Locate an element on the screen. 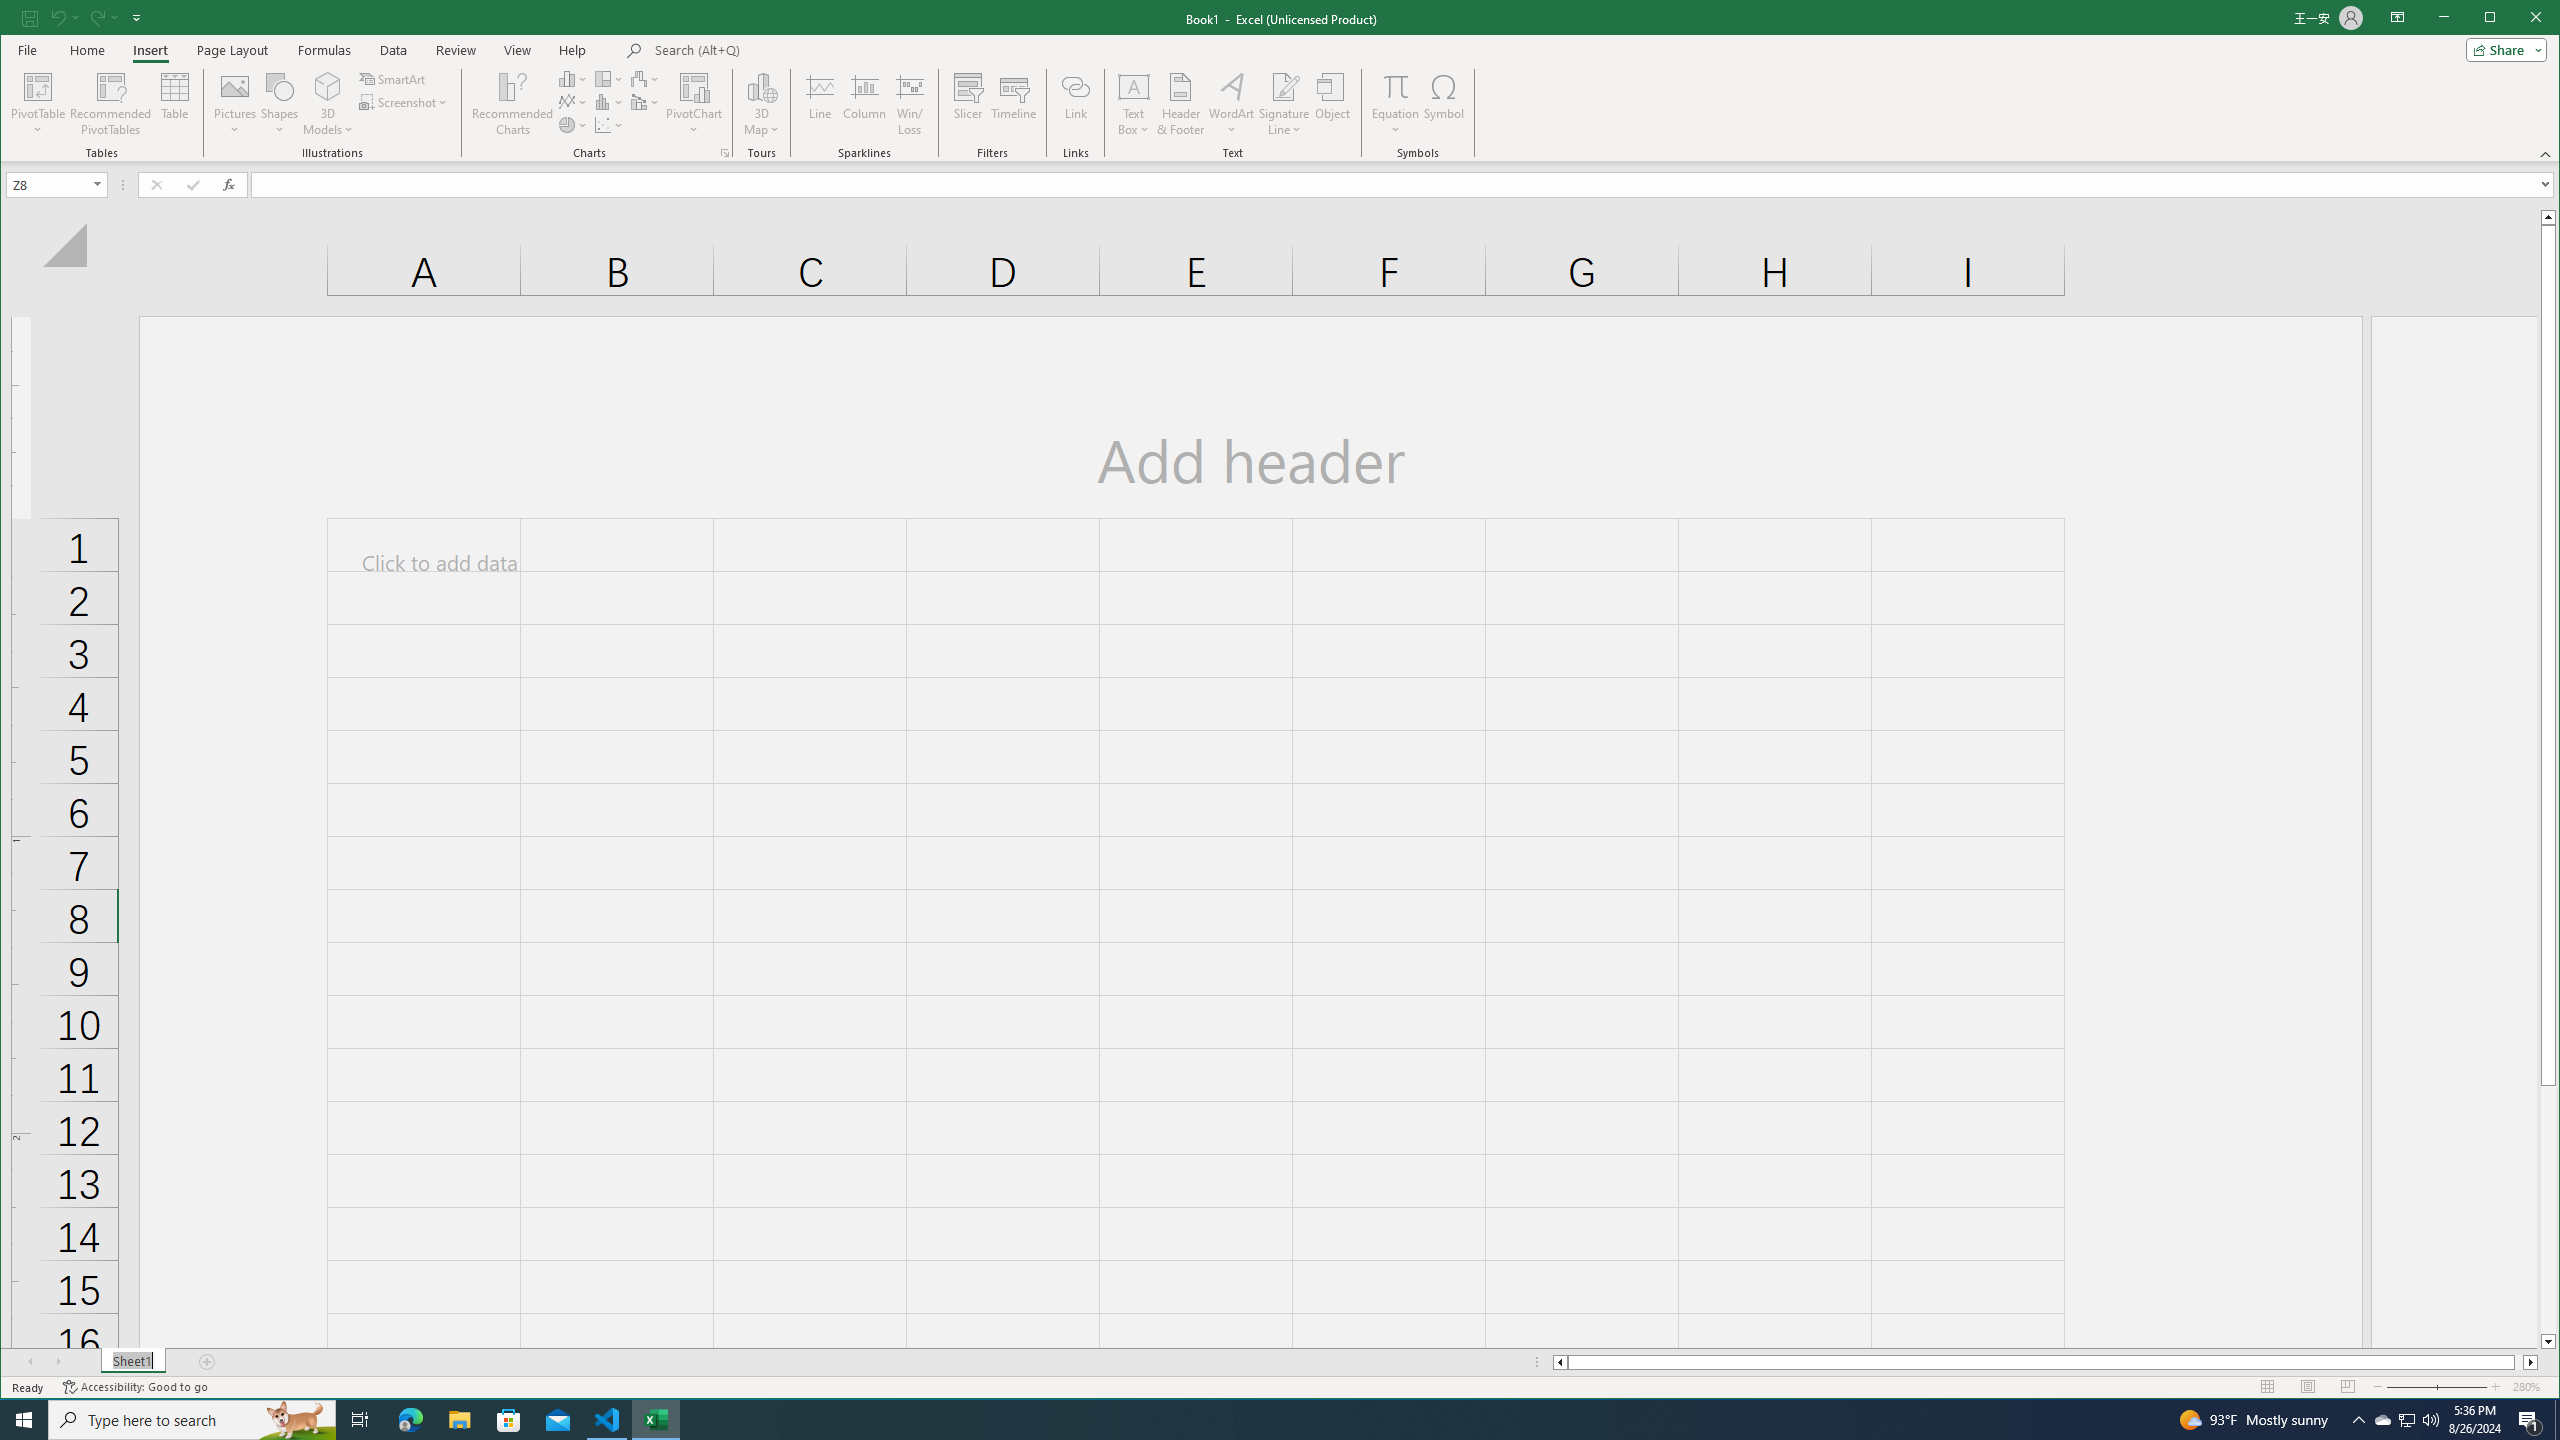  Equation is located at coordinates (1394, 104).